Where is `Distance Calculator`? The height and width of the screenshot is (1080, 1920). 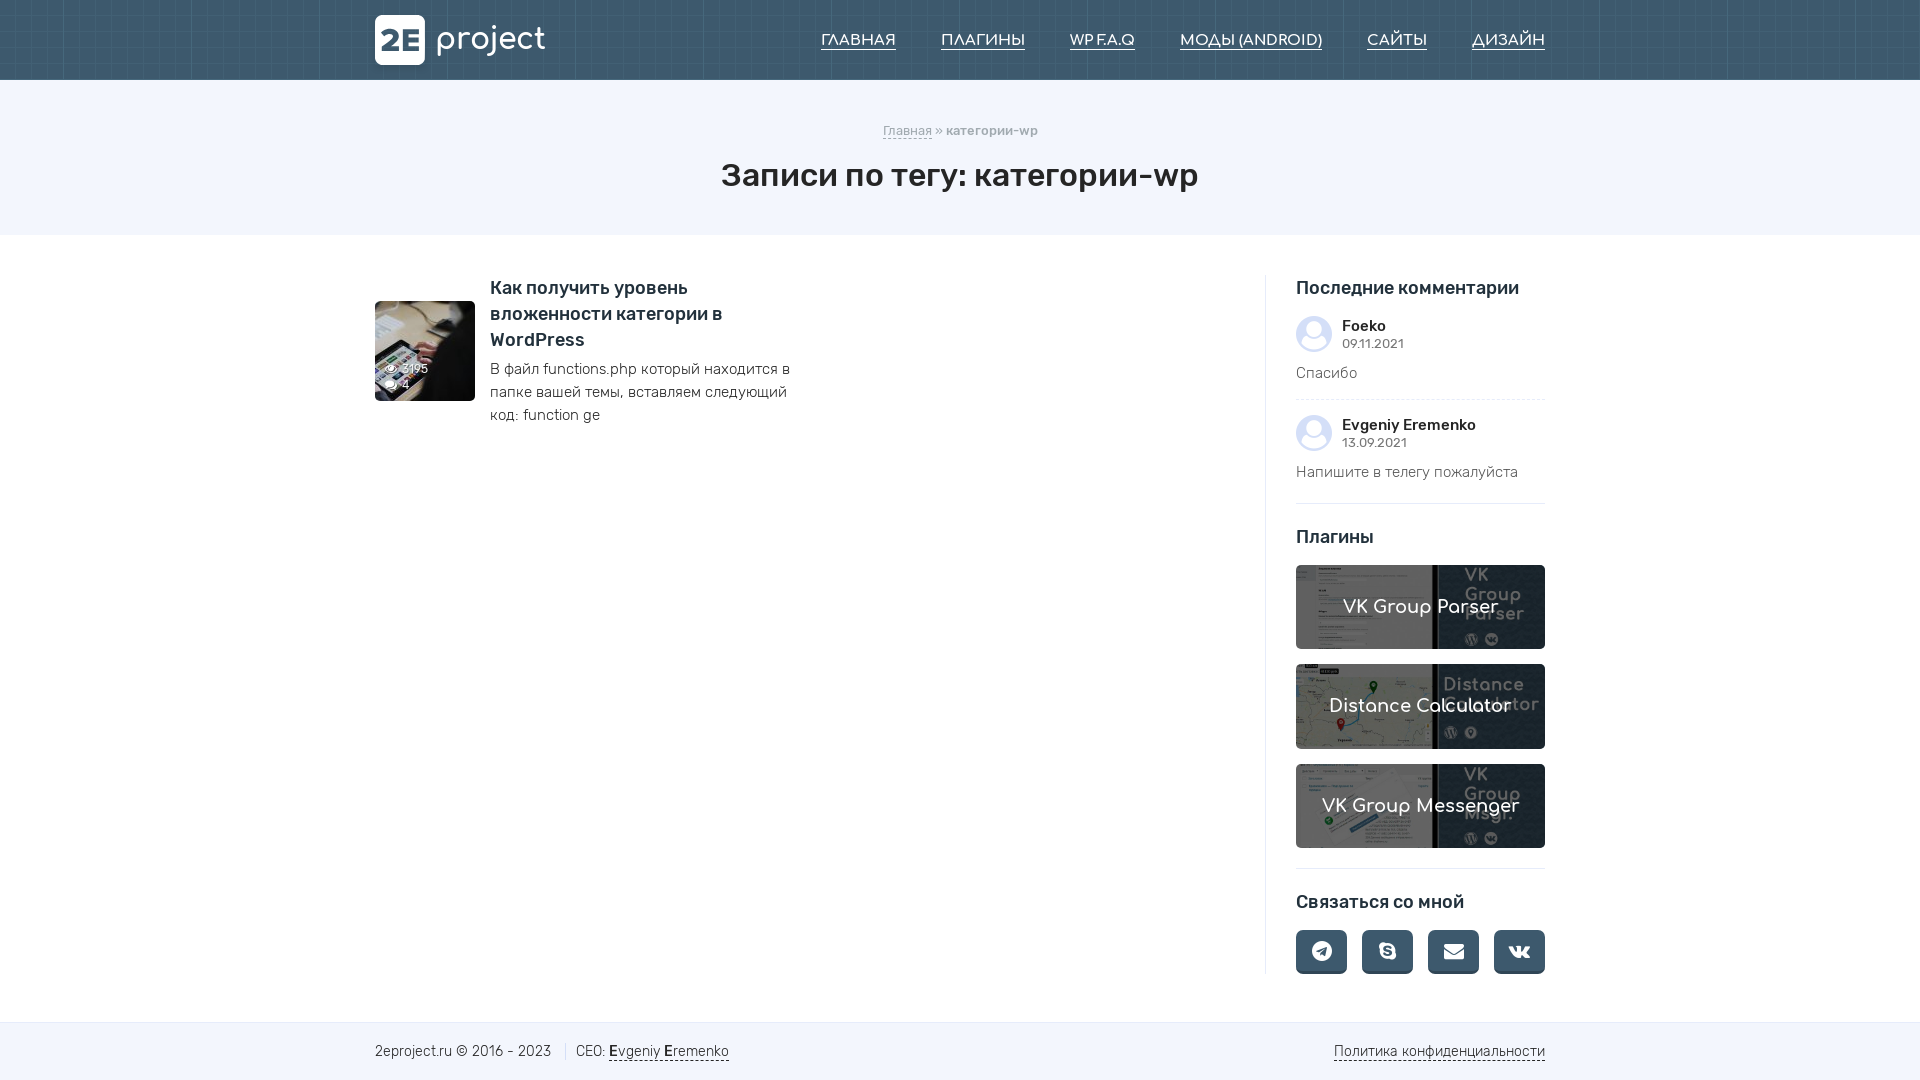 Distance Calculator is located at coordinates (1420, 706).